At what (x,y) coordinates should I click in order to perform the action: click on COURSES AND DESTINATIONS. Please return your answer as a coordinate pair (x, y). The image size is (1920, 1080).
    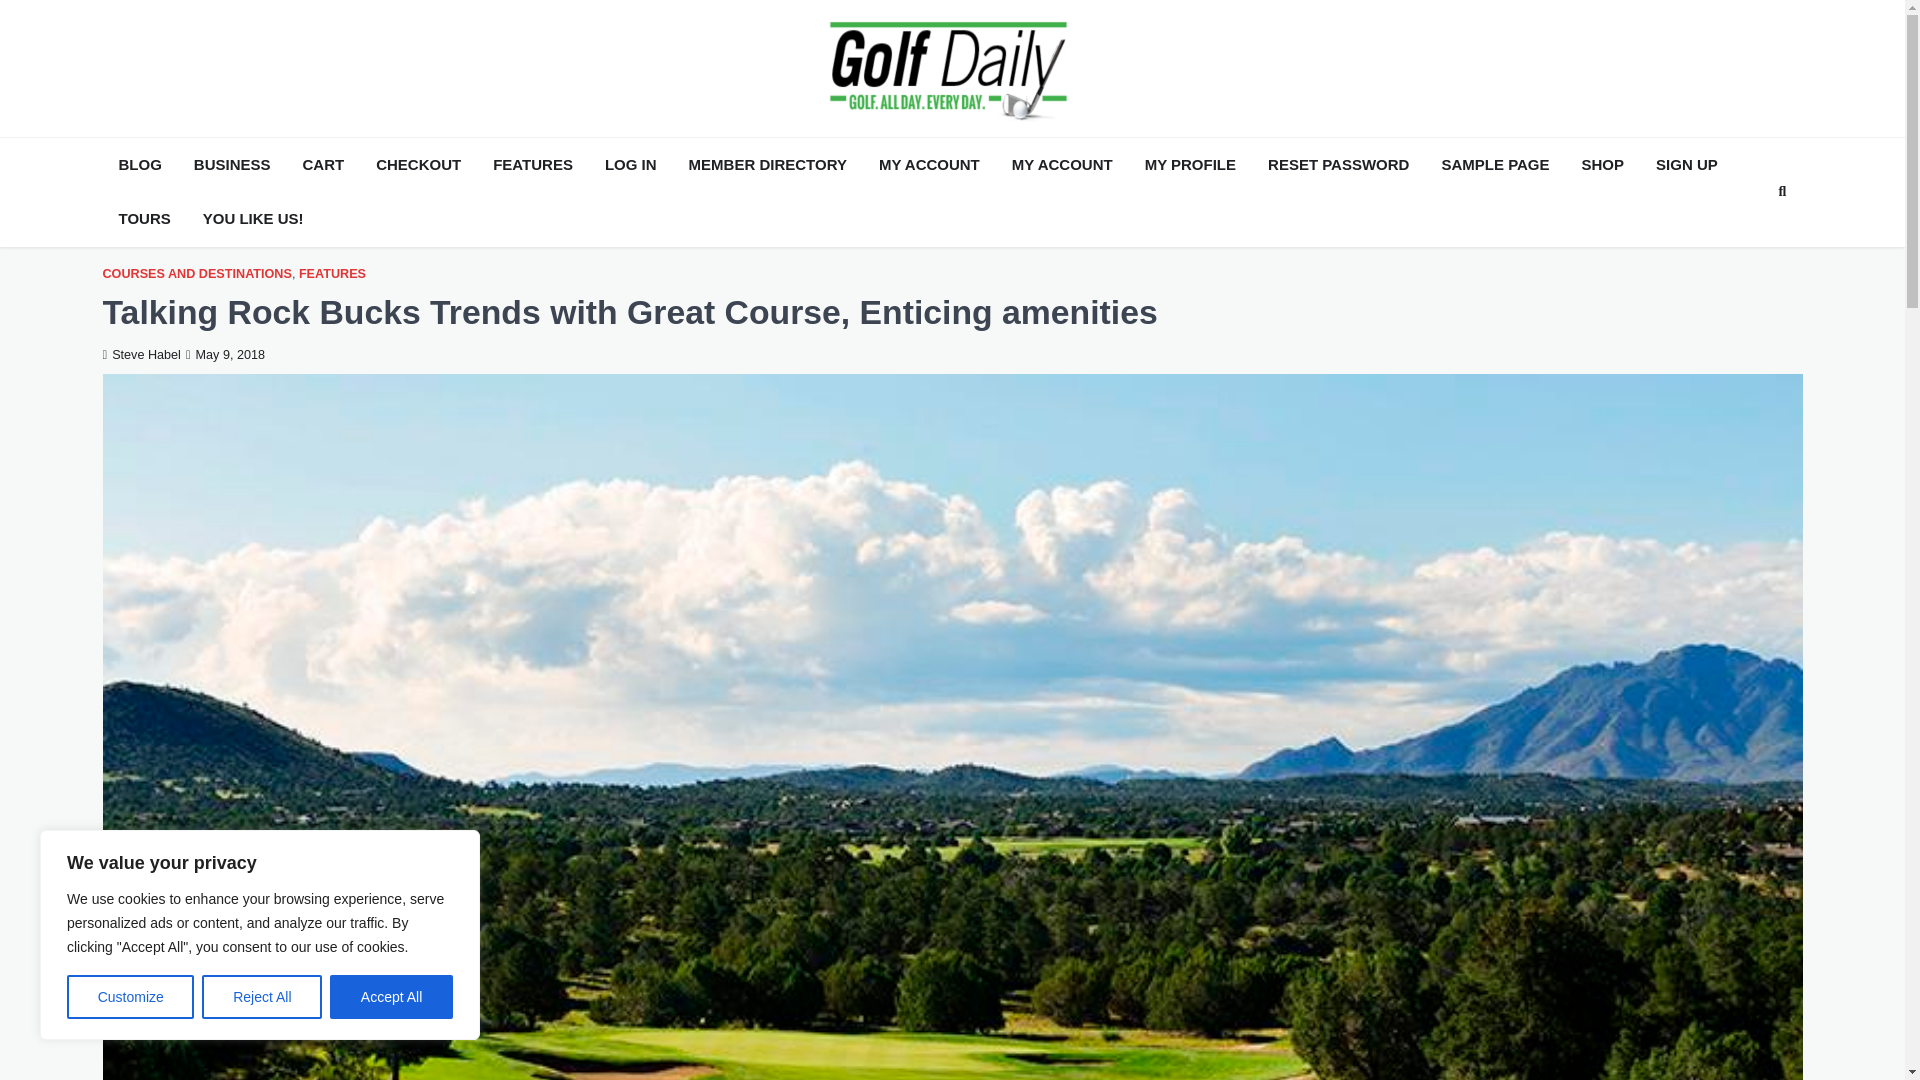
    Looking at the image, I should click on (196, 272).